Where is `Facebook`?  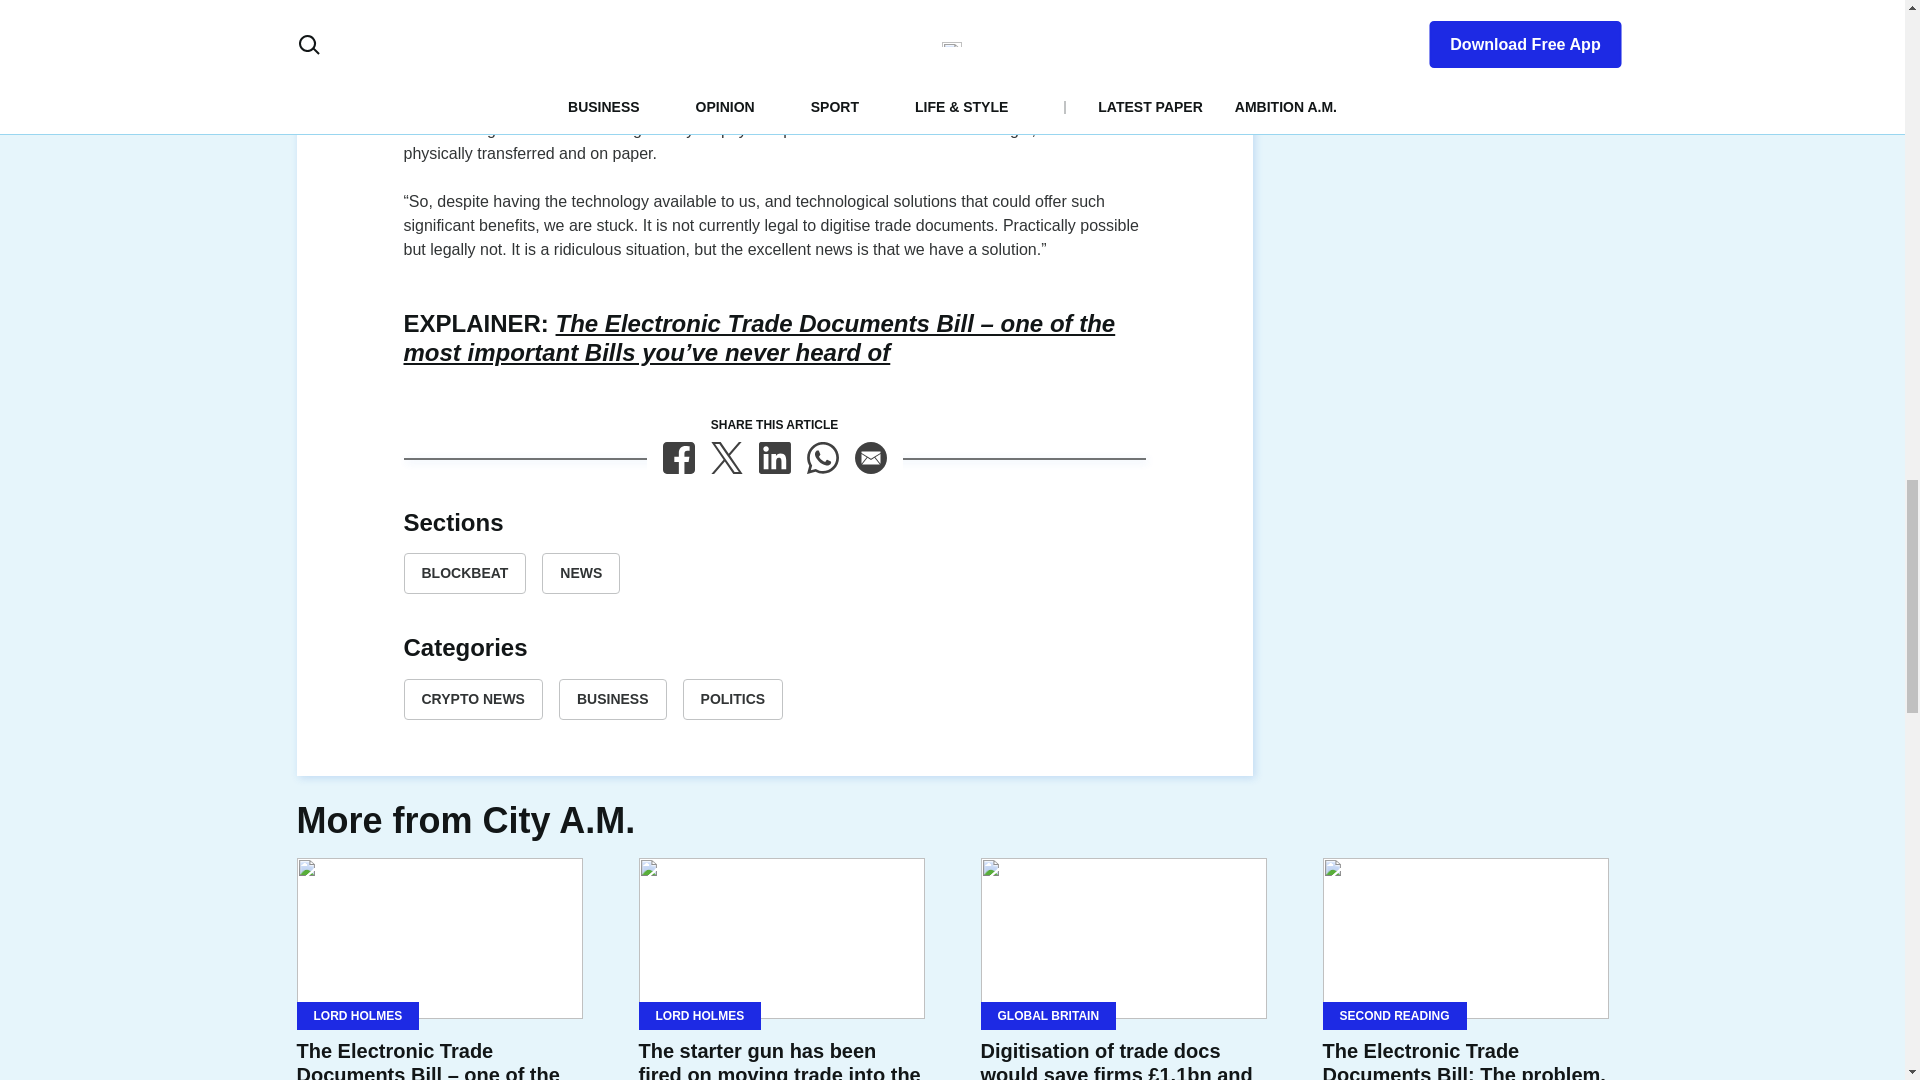 Facebook is located at coordinates (678, 458).